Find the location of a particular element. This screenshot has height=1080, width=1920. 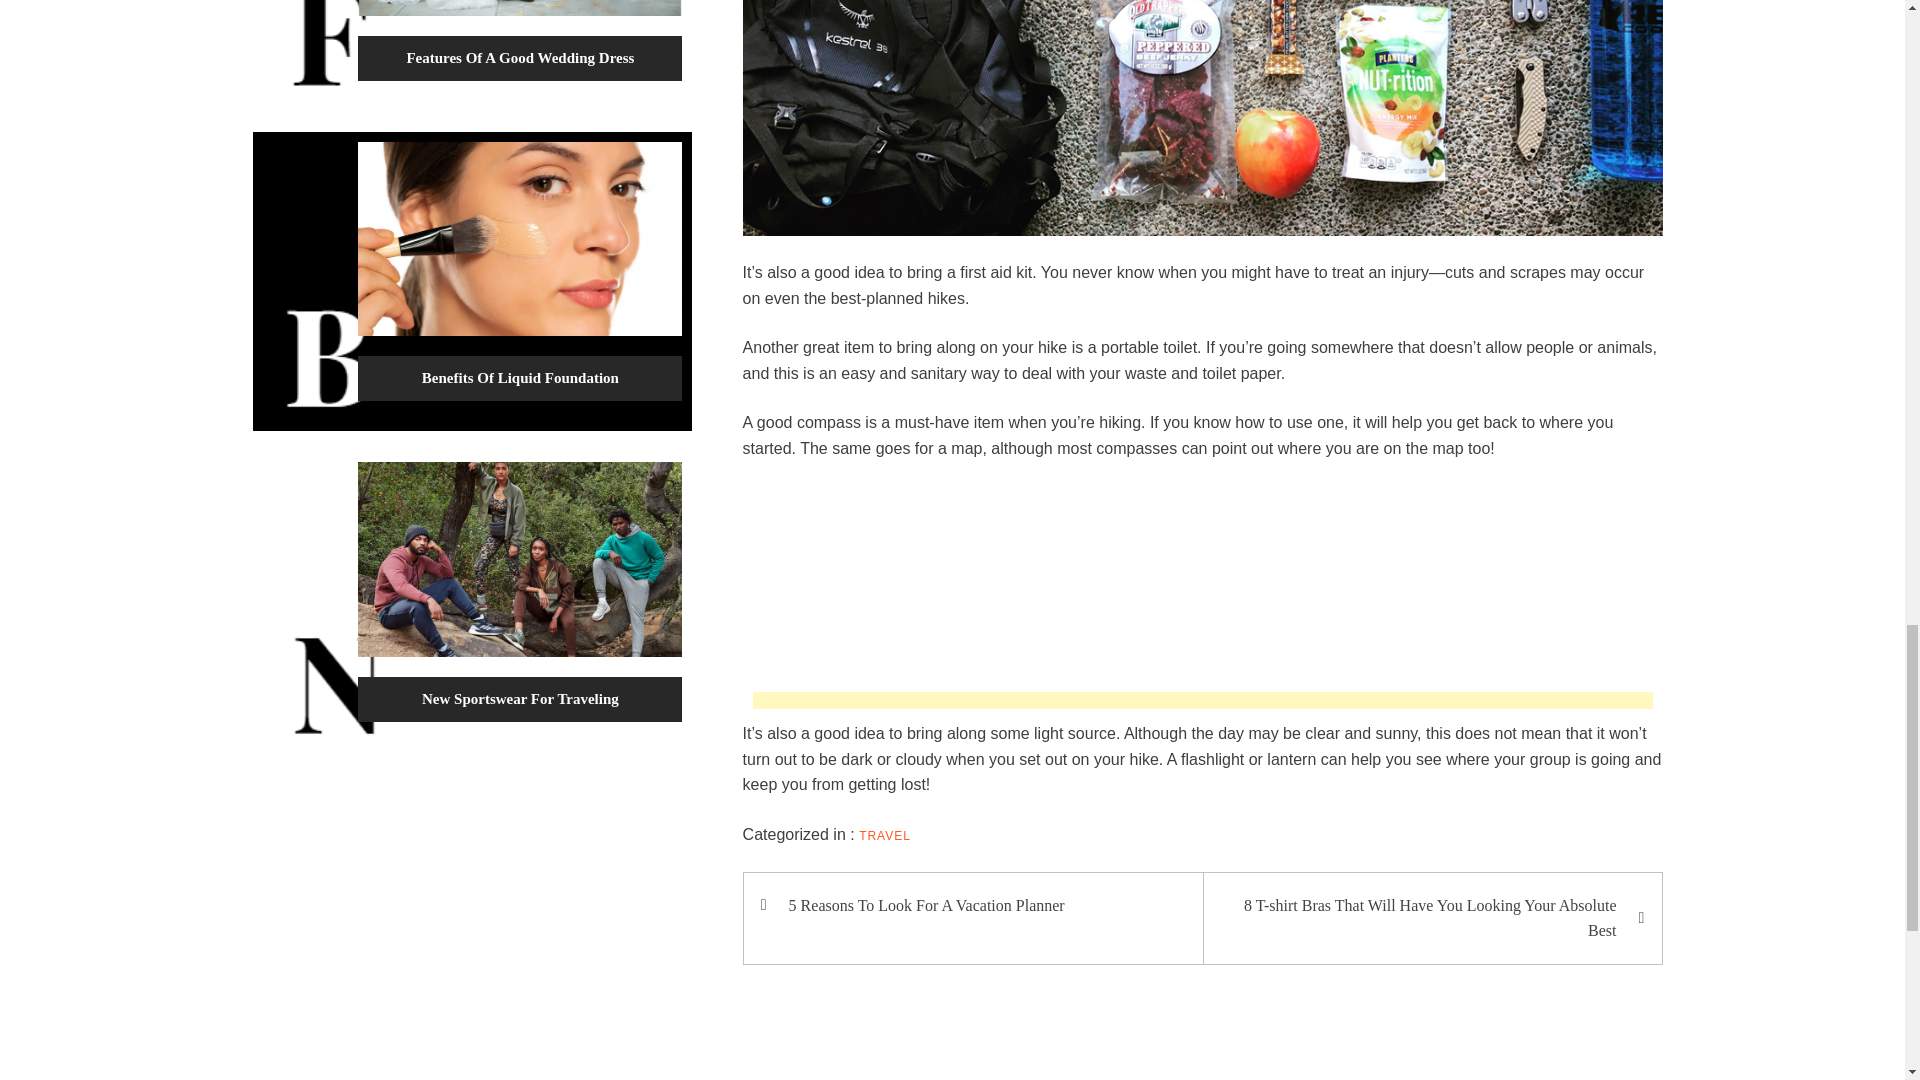

5 Reasons To Look For A Vacation Planner is located at coordinates (982, 906).